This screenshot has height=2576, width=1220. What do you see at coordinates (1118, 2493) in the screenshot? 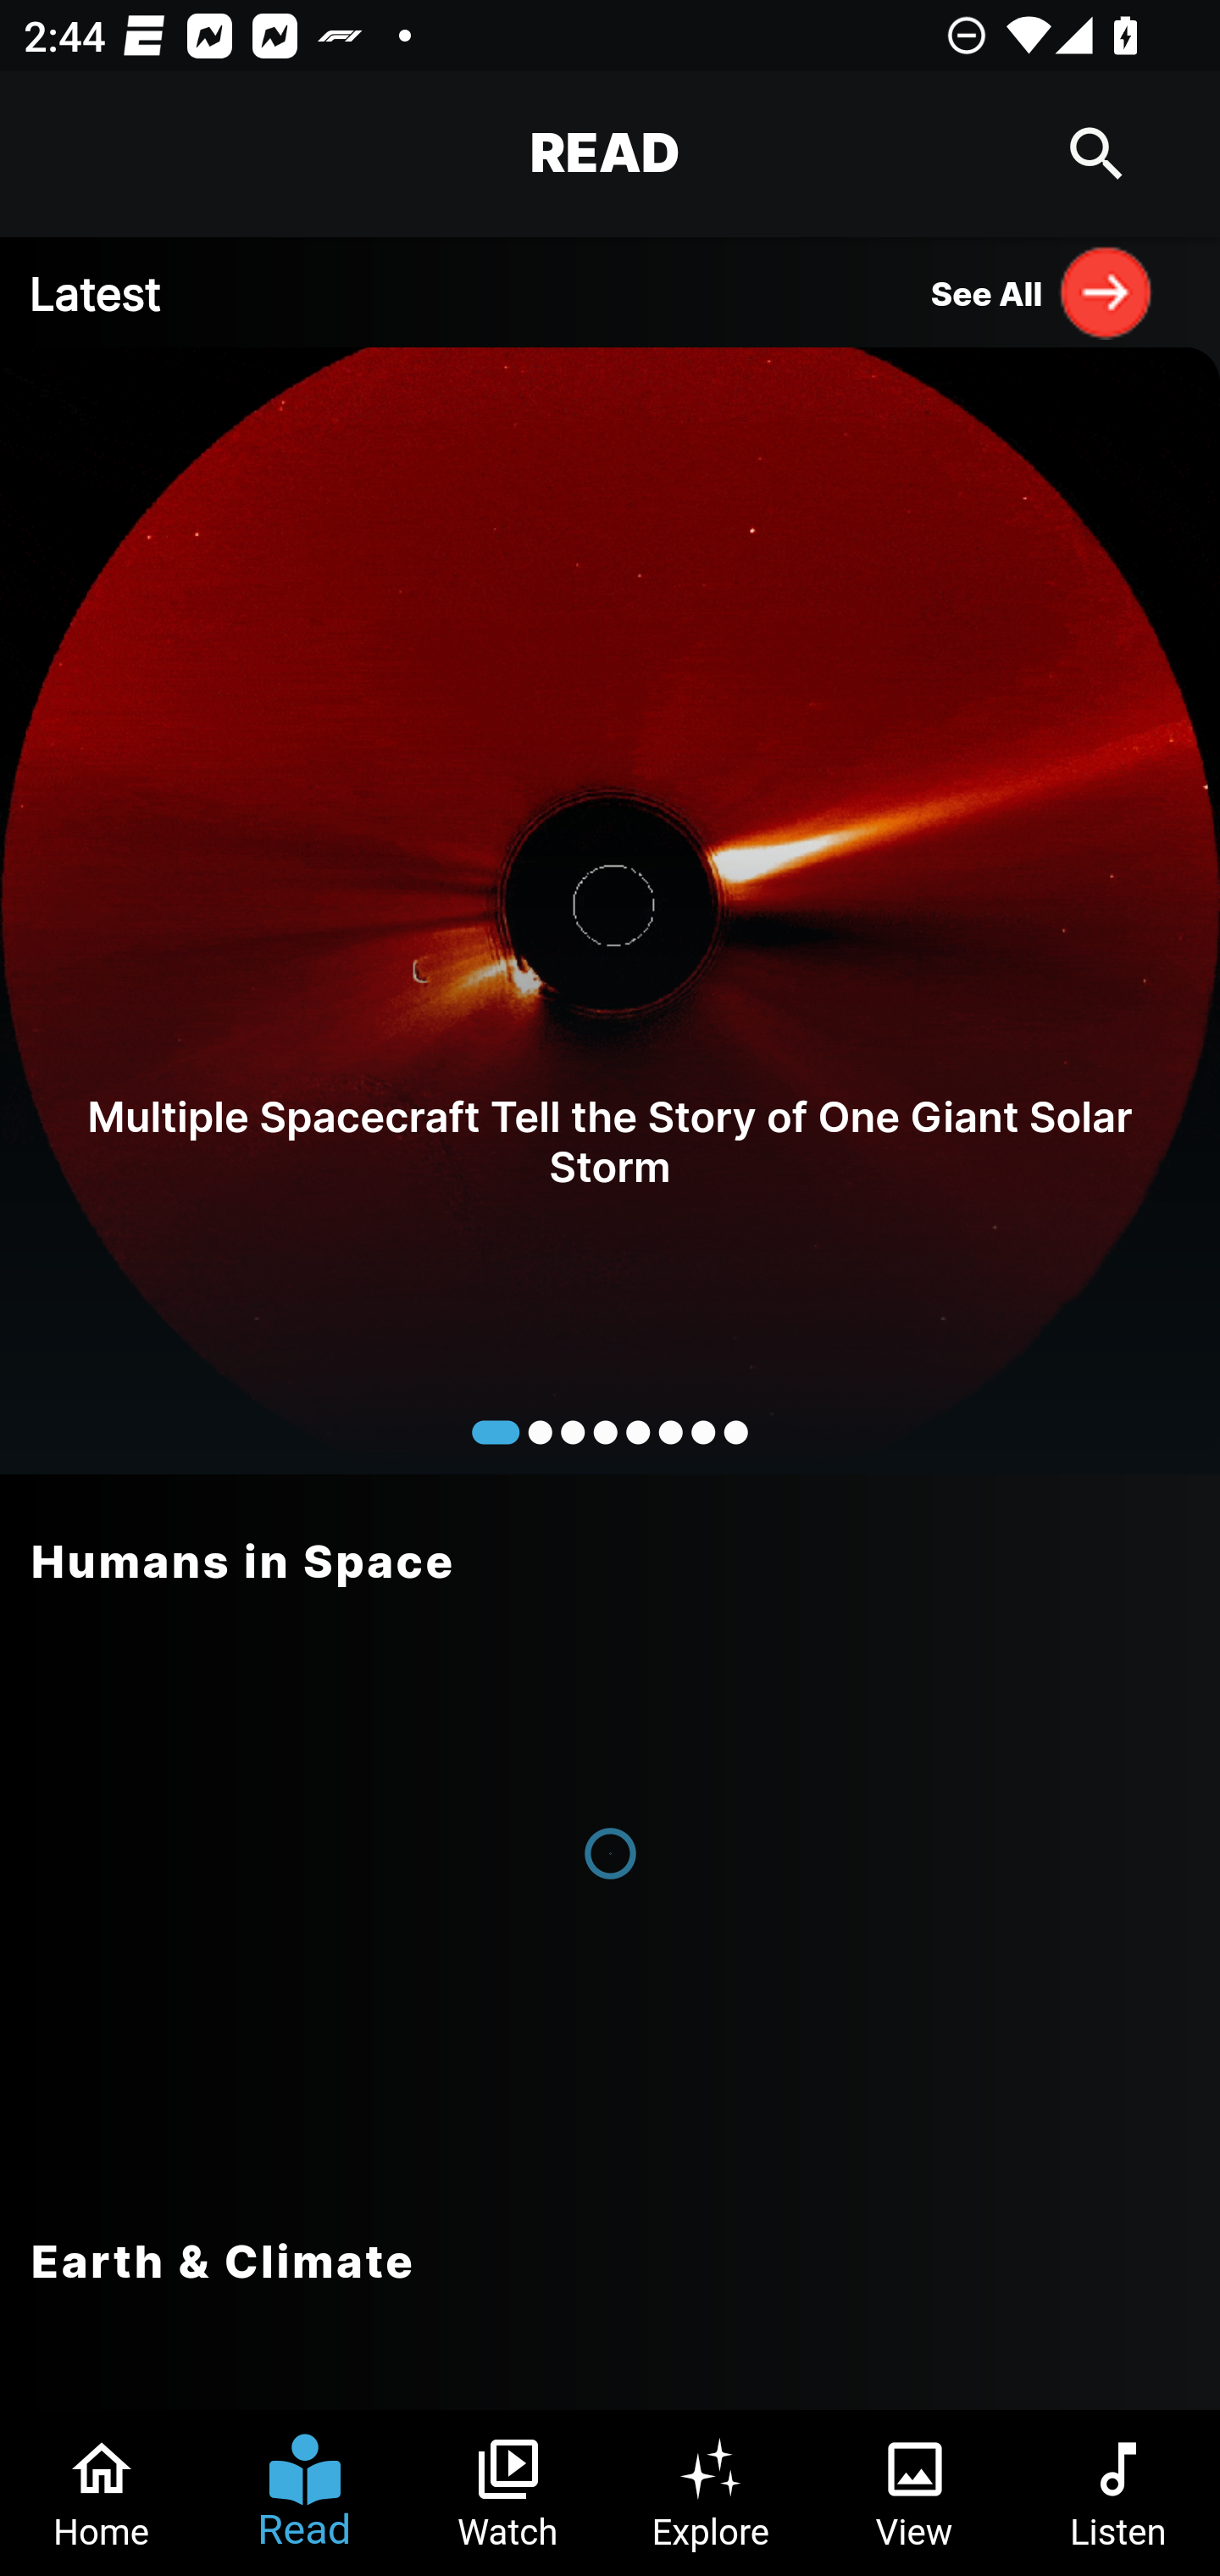
I see `Listen
Tab 6 of 6` at bounding box center [1118, 2493].